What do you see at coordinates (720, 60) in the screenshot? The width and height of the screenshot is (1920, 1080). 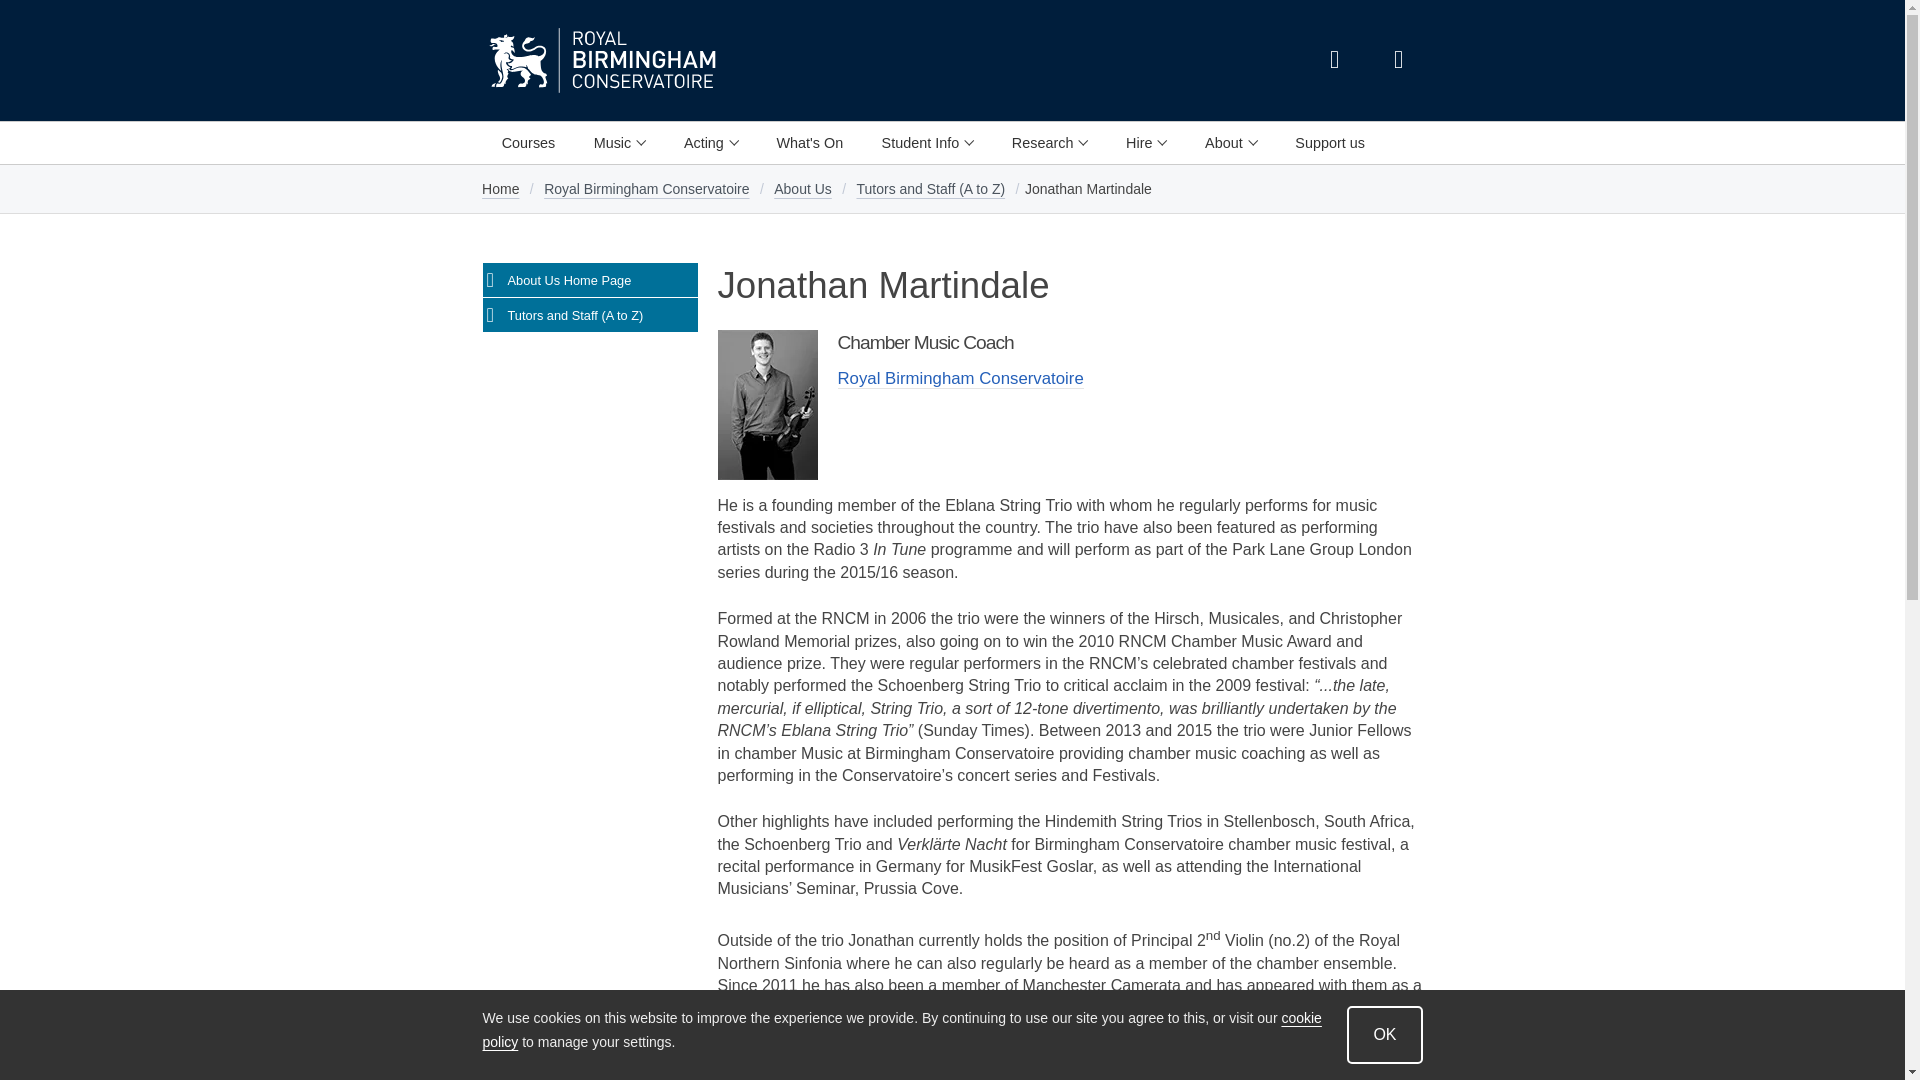 I see `Royal Birmingham Conservatoire` at bounding box center [720, 60].